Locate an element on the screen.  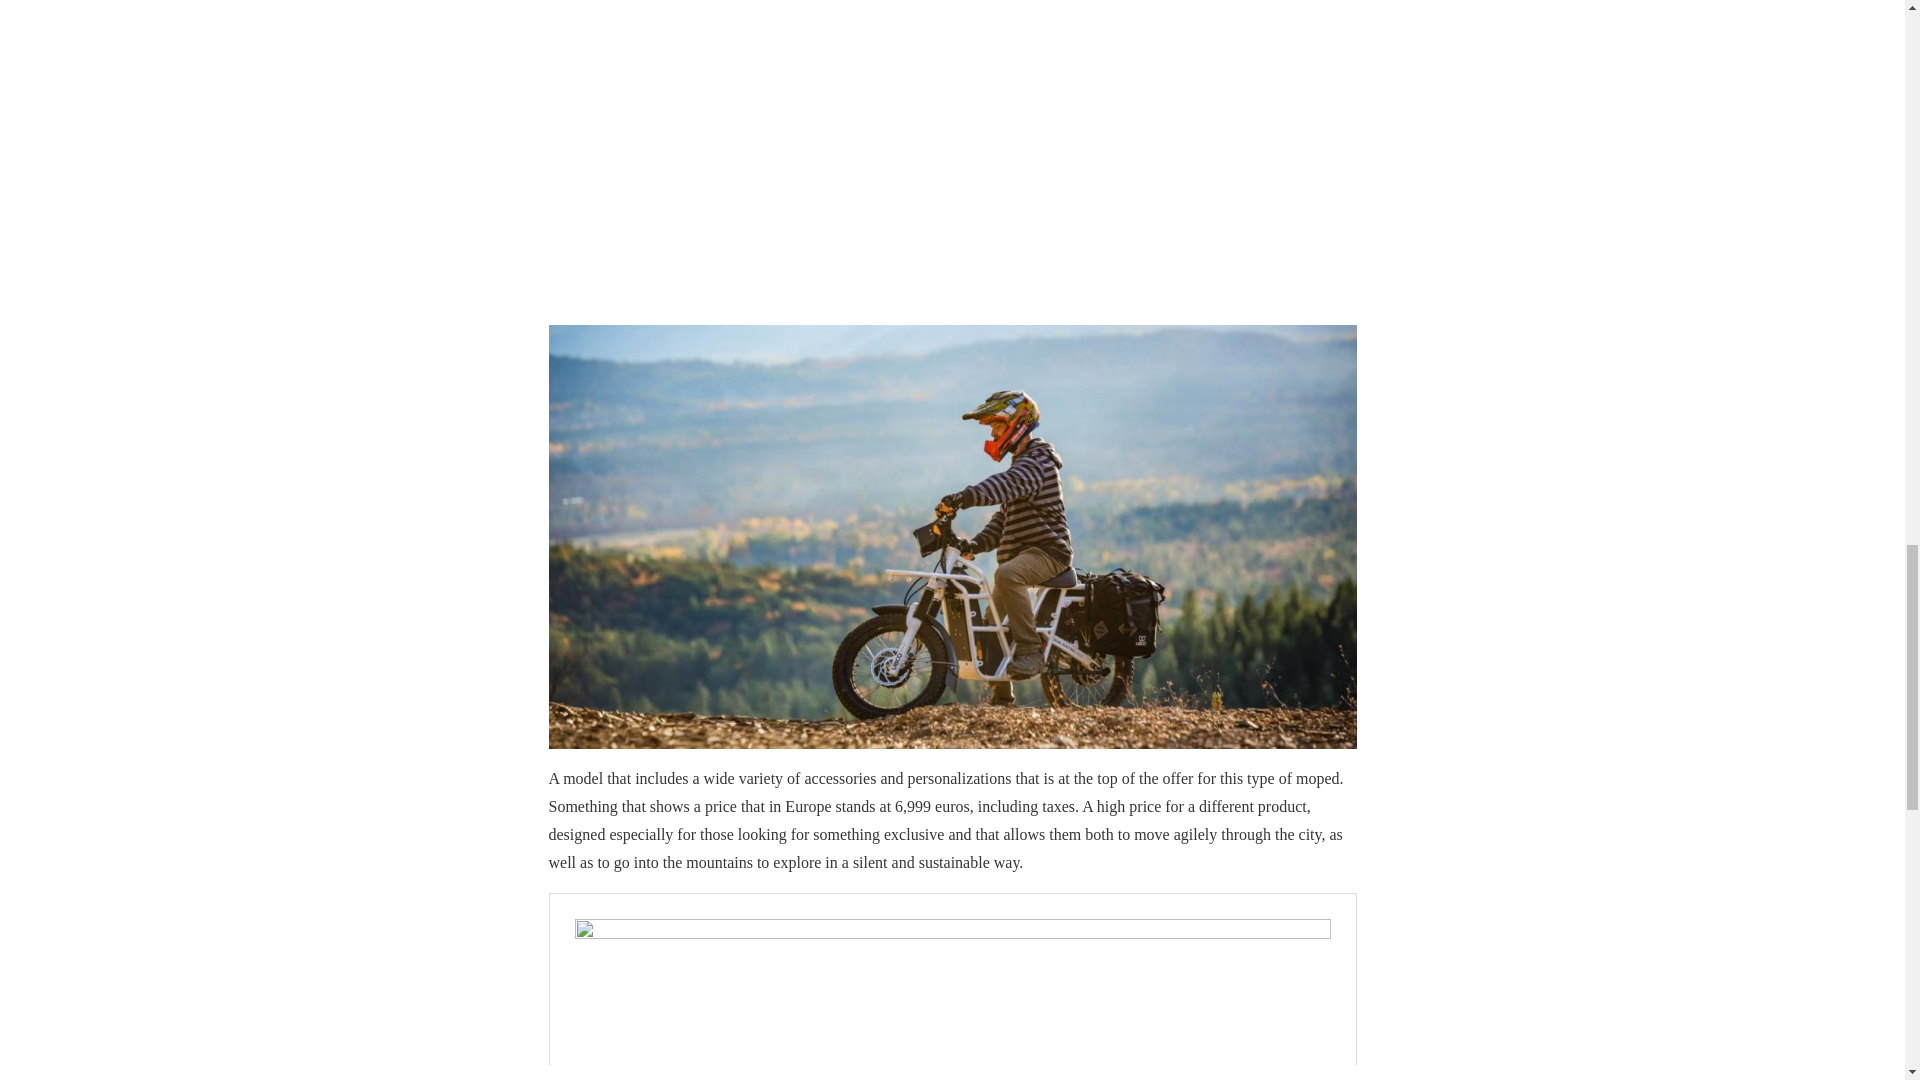
3rd party ad content is located at coordinates (952, 154).